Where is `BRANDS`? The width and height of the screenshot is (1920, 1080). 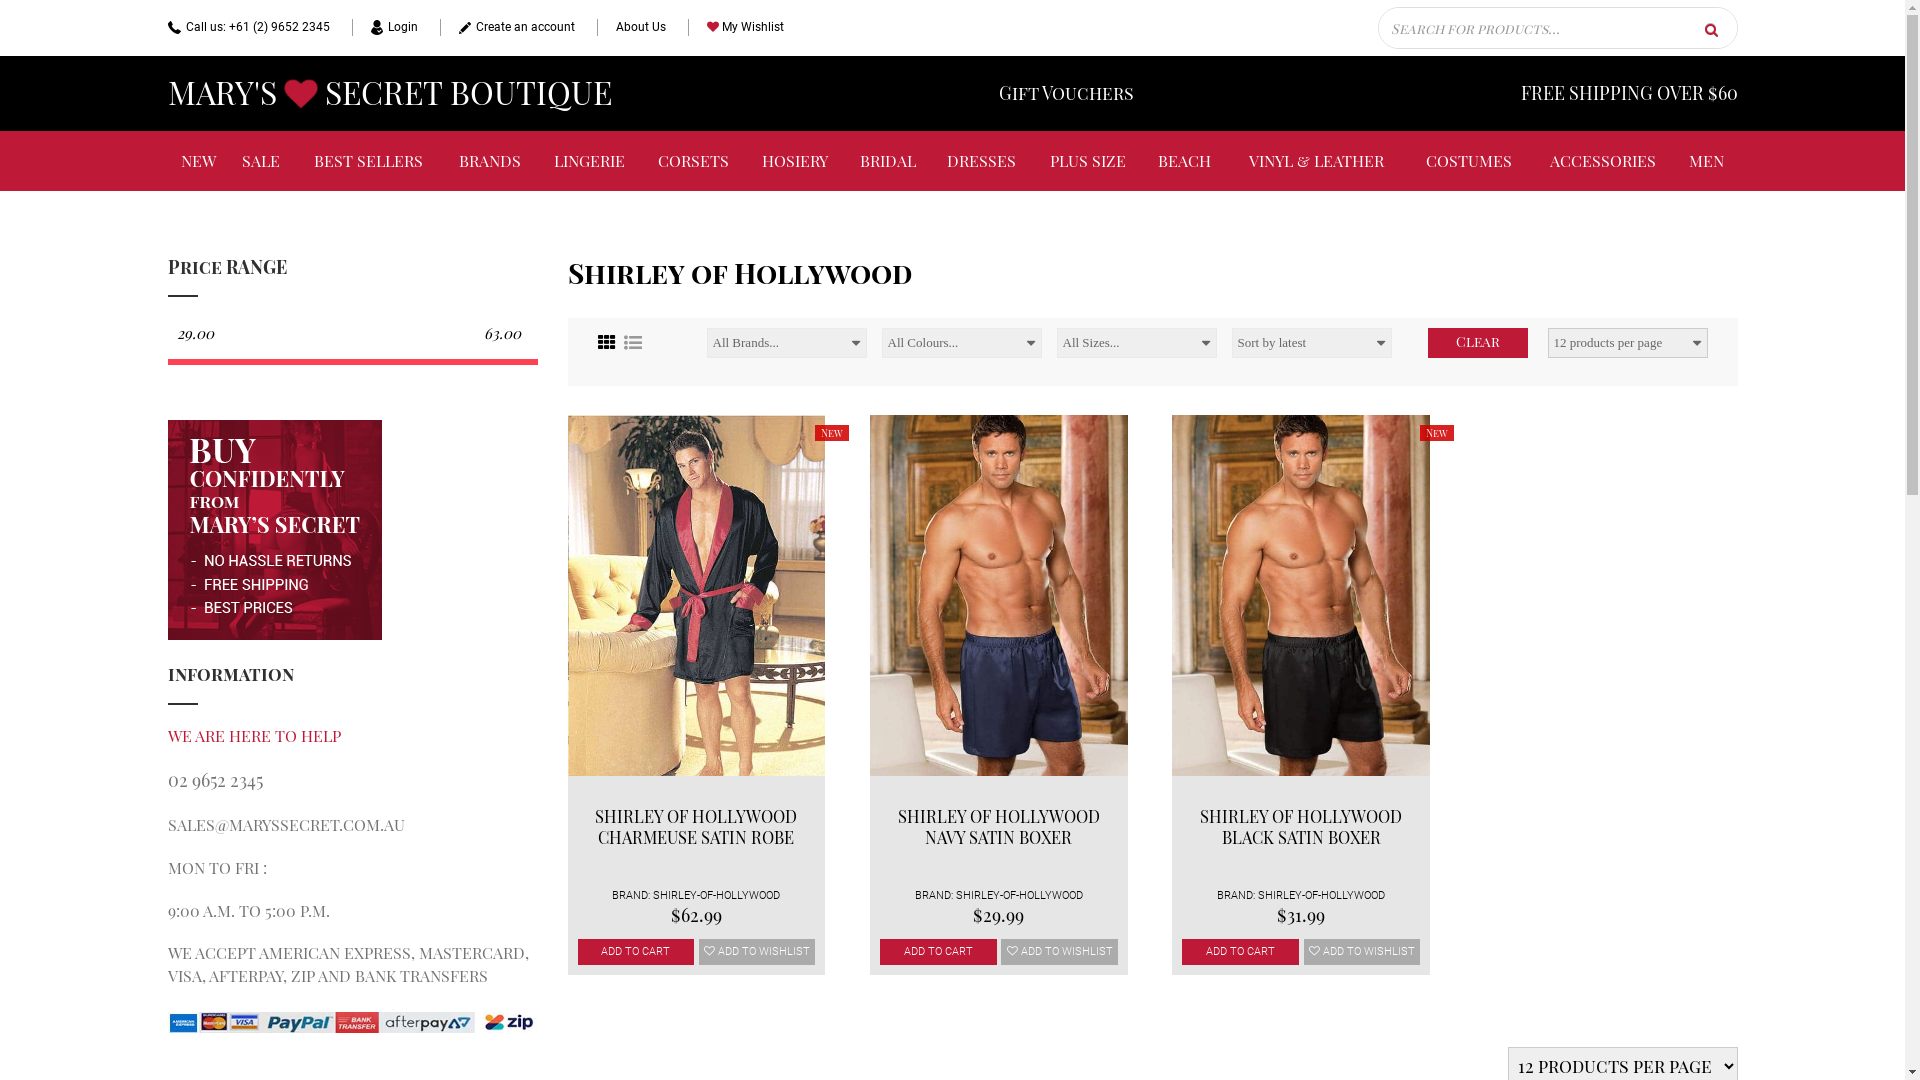
BRANDS is located at coordinates (491, 161).